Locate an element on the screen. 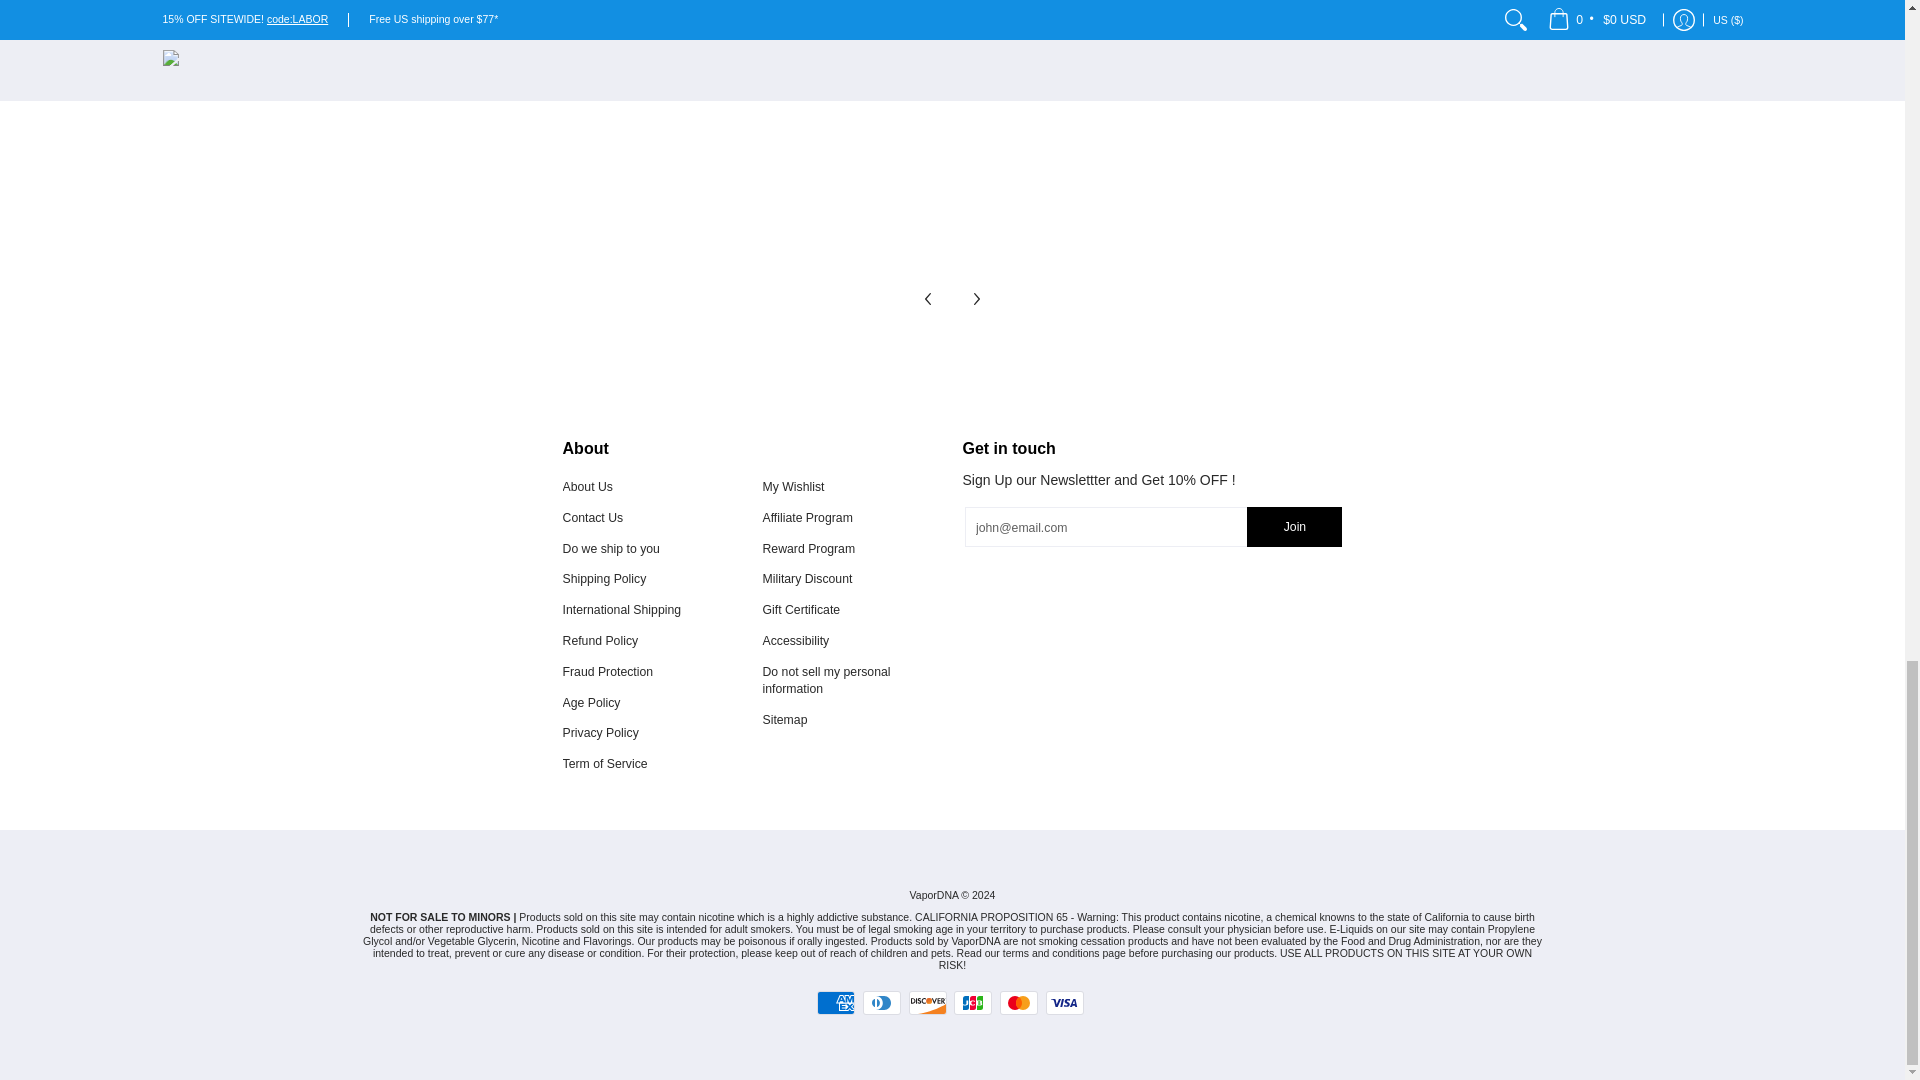 Image resolution: width=1920 pixels, height=1080 pixels. Mastercard is located at coordinates (1019, 1003).